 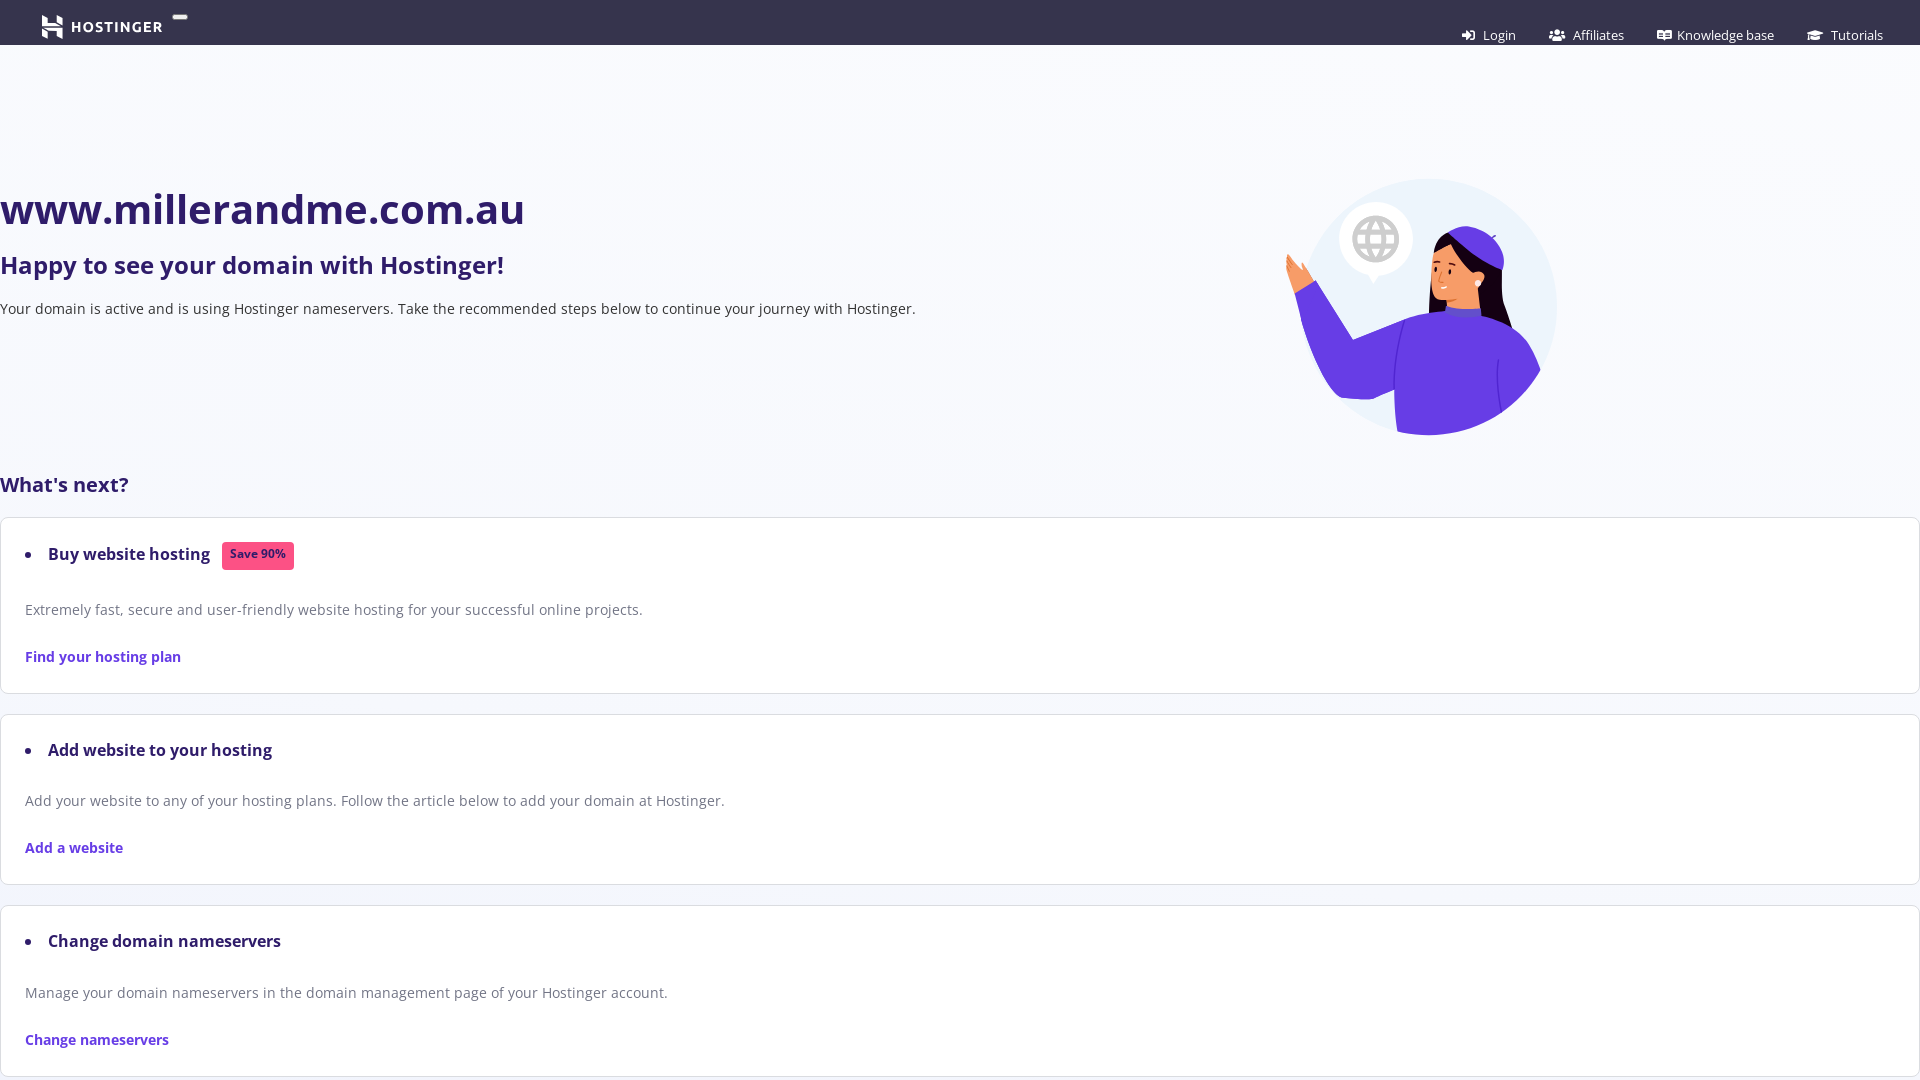 I want to click on Find your hosting plan, so click(x=103, y=656).